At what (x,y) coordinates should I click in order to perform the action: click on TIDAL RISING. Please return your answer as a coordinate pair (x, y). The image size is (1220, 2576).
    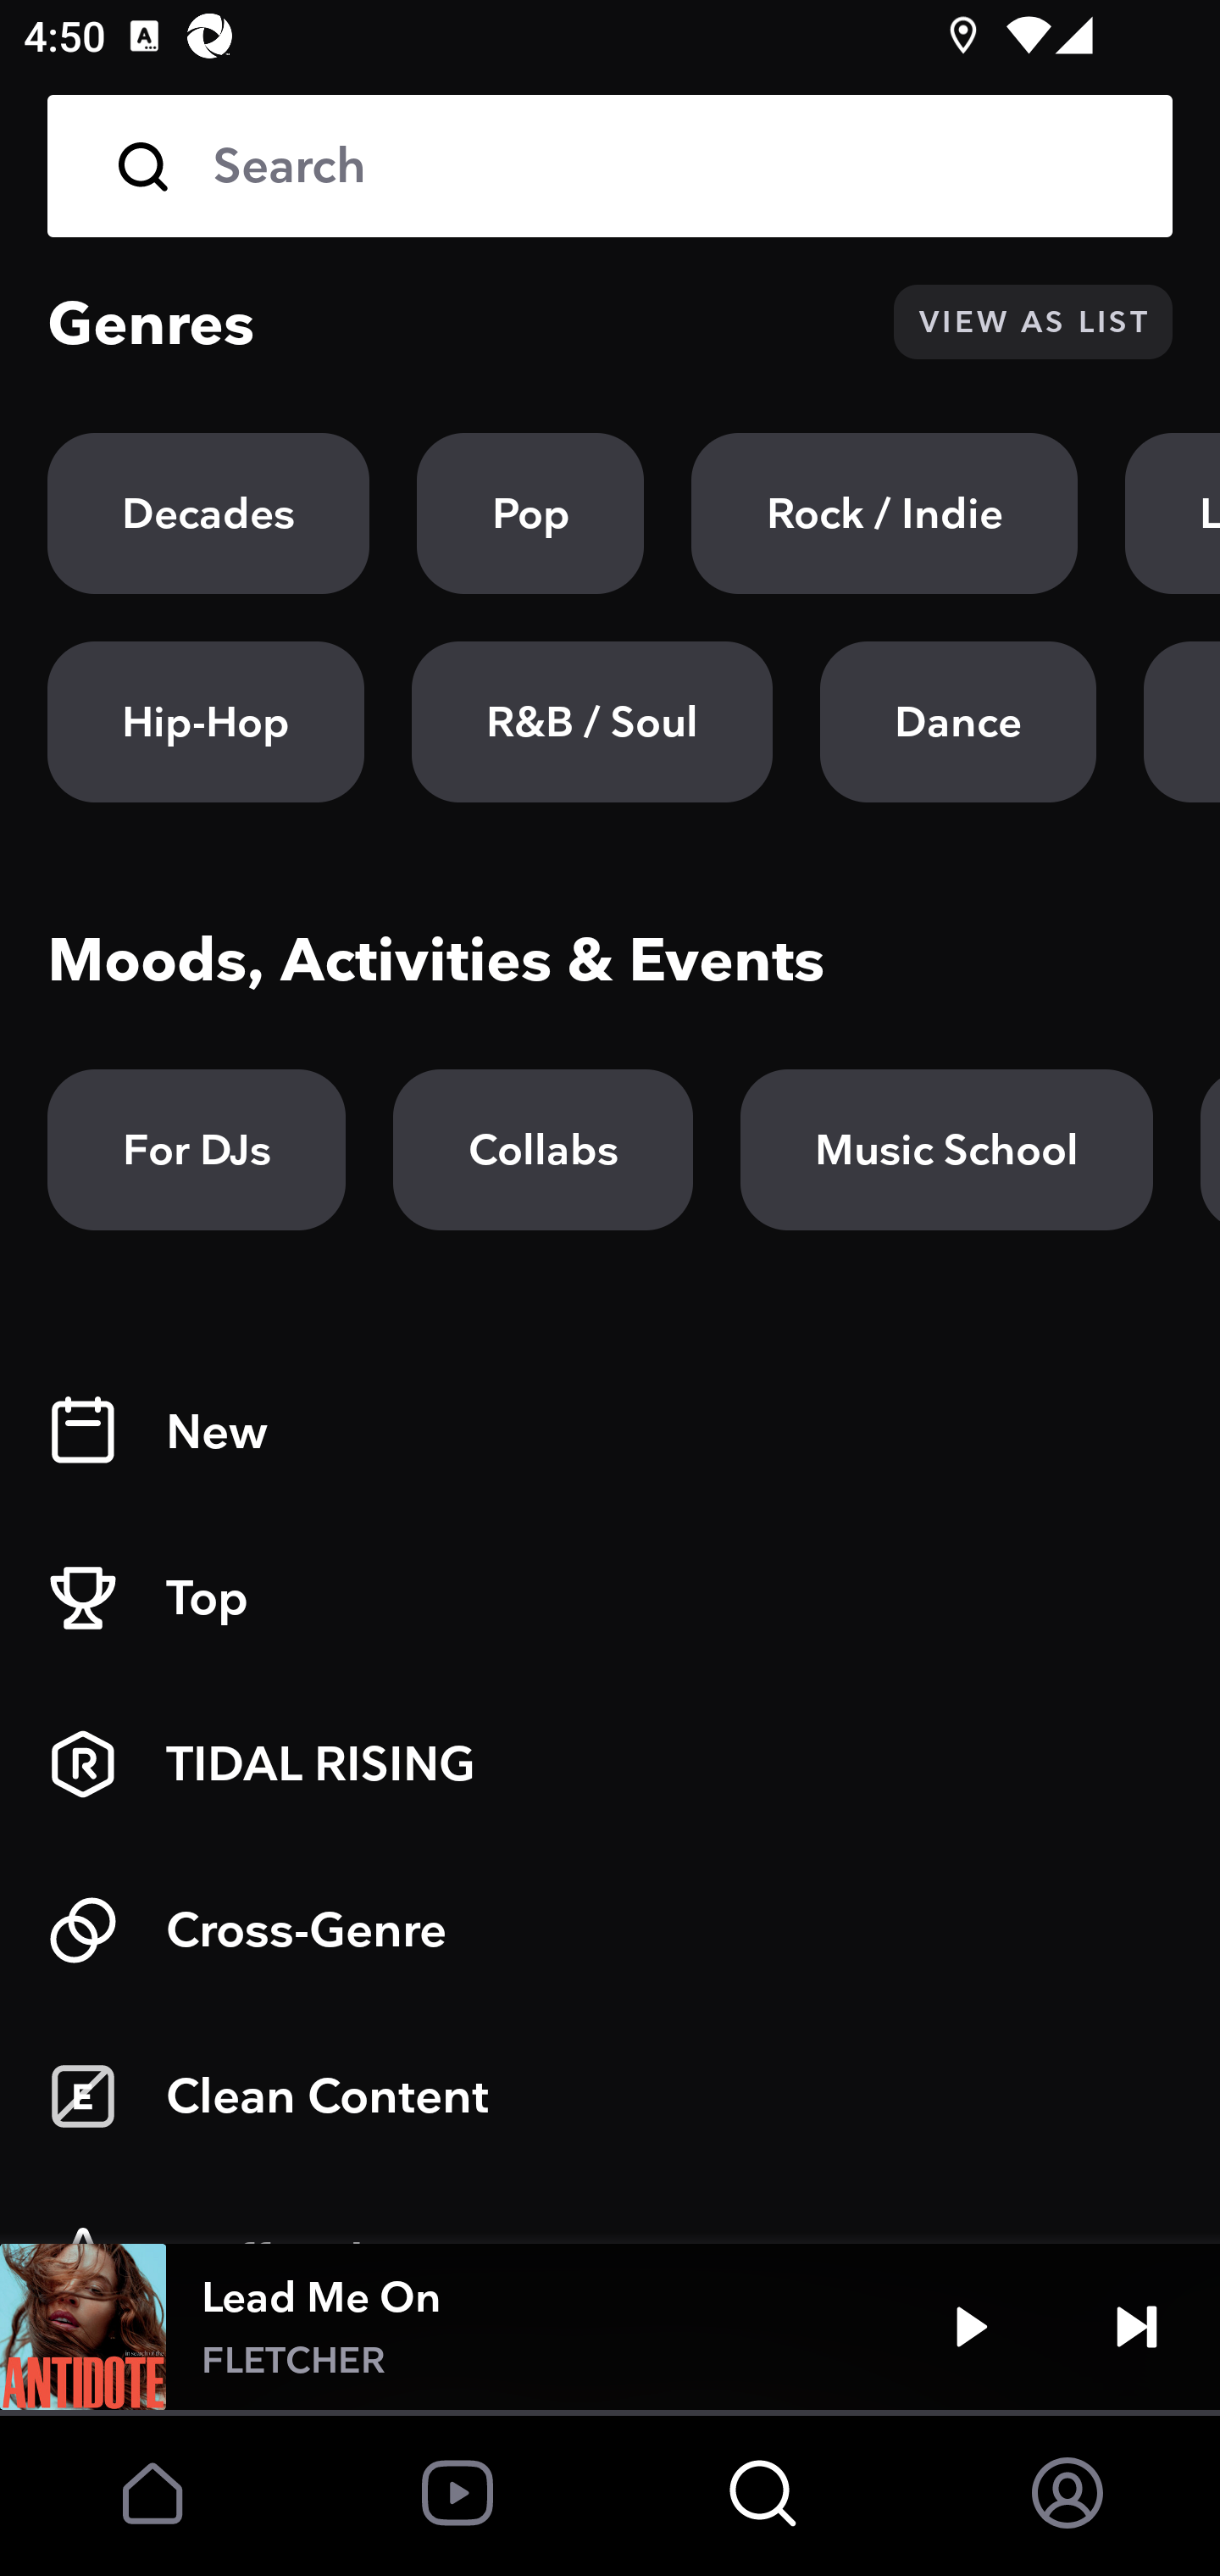
    Looking at the image, I should click on (610, 1764).